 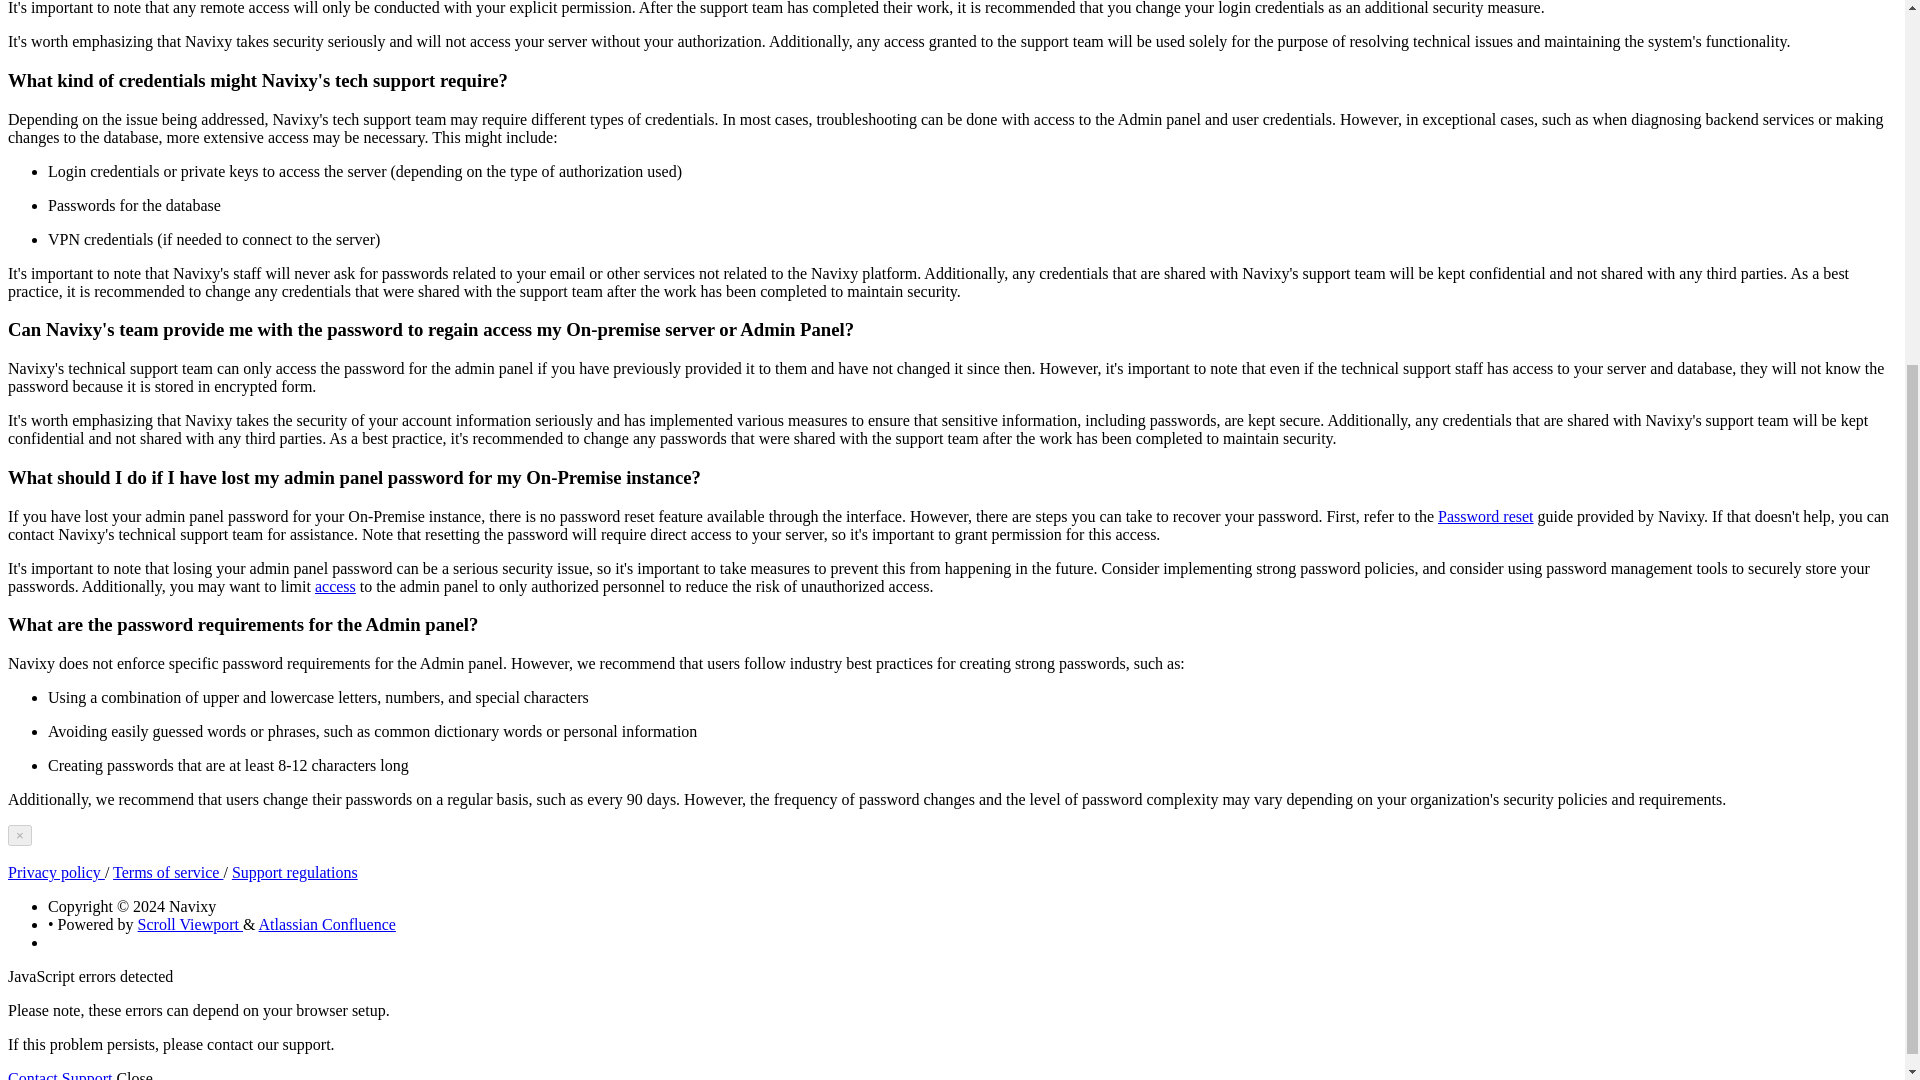 What do you see at coordinates (20, 835) in the screenshot?
I see `Close modal` at bounding box center [20, 835].